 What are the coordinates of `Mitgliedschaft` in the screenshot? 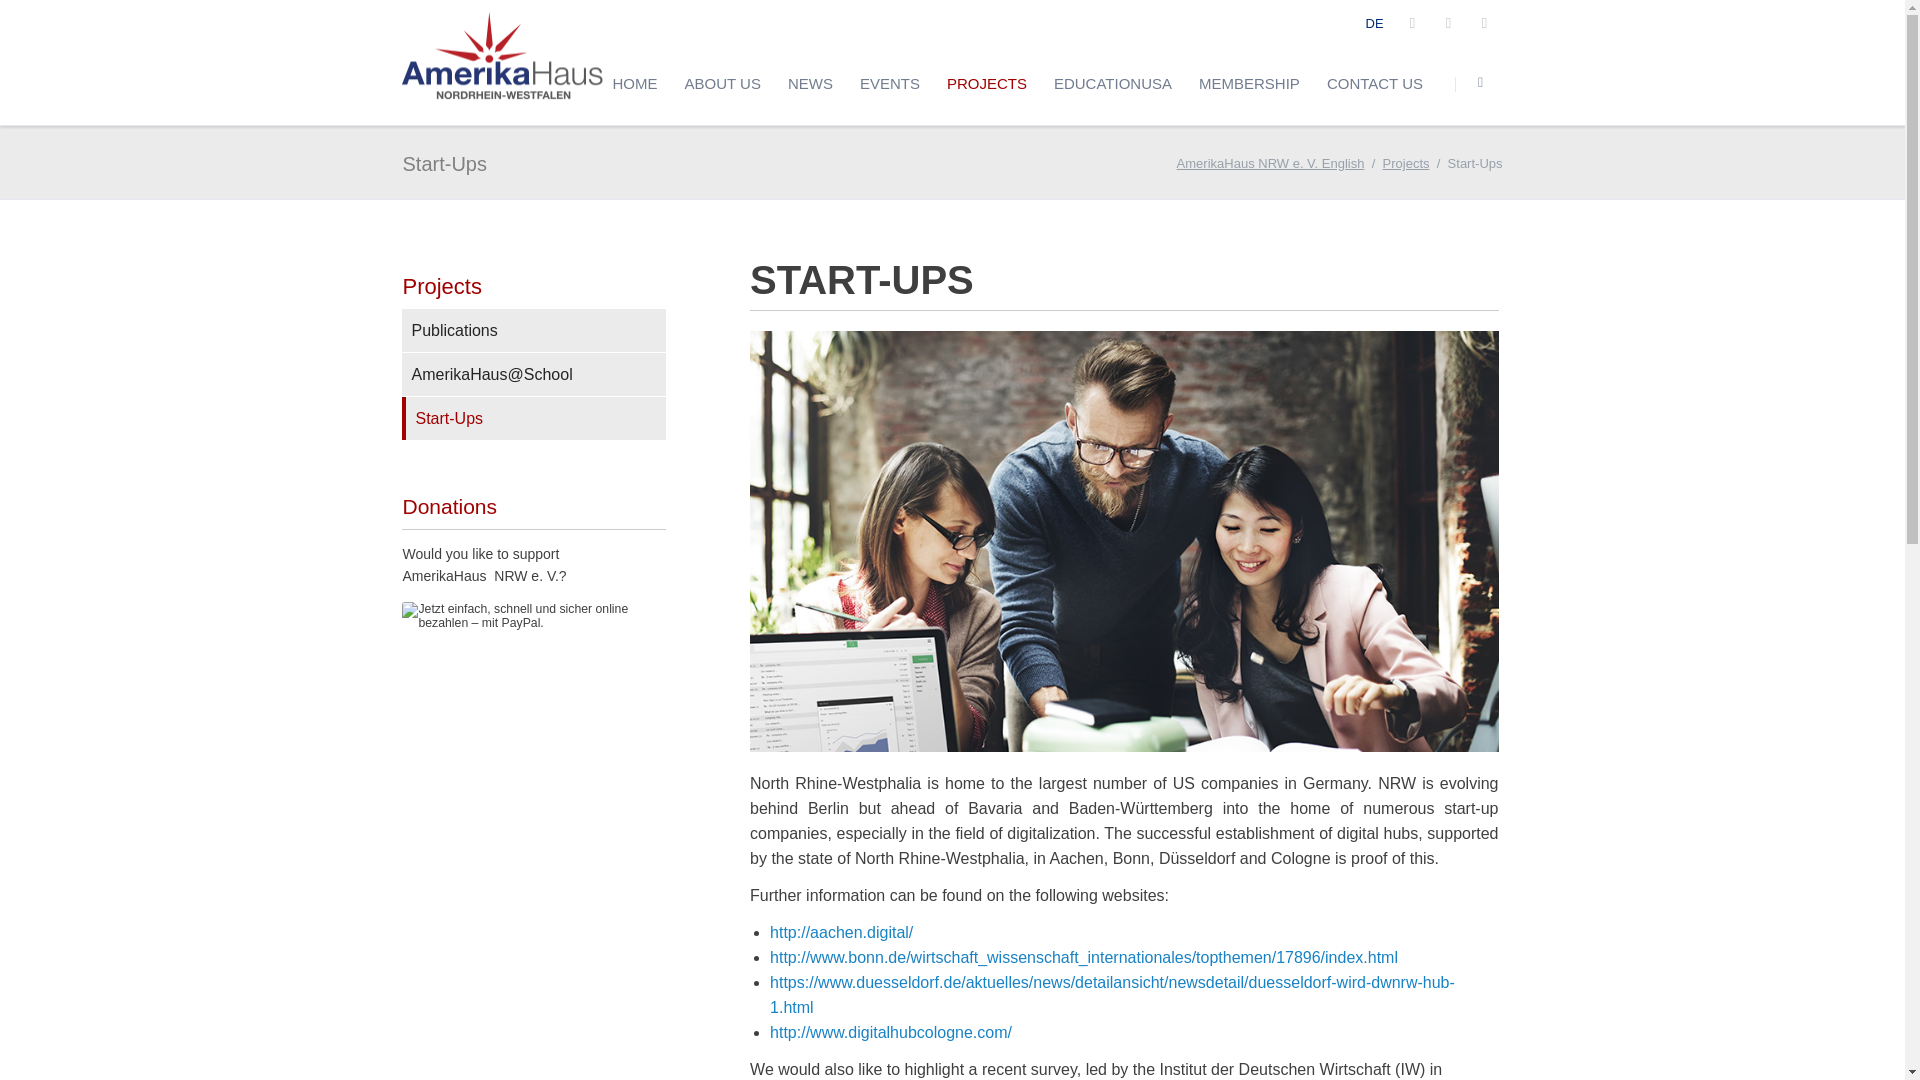 It's located at (1250, 83).